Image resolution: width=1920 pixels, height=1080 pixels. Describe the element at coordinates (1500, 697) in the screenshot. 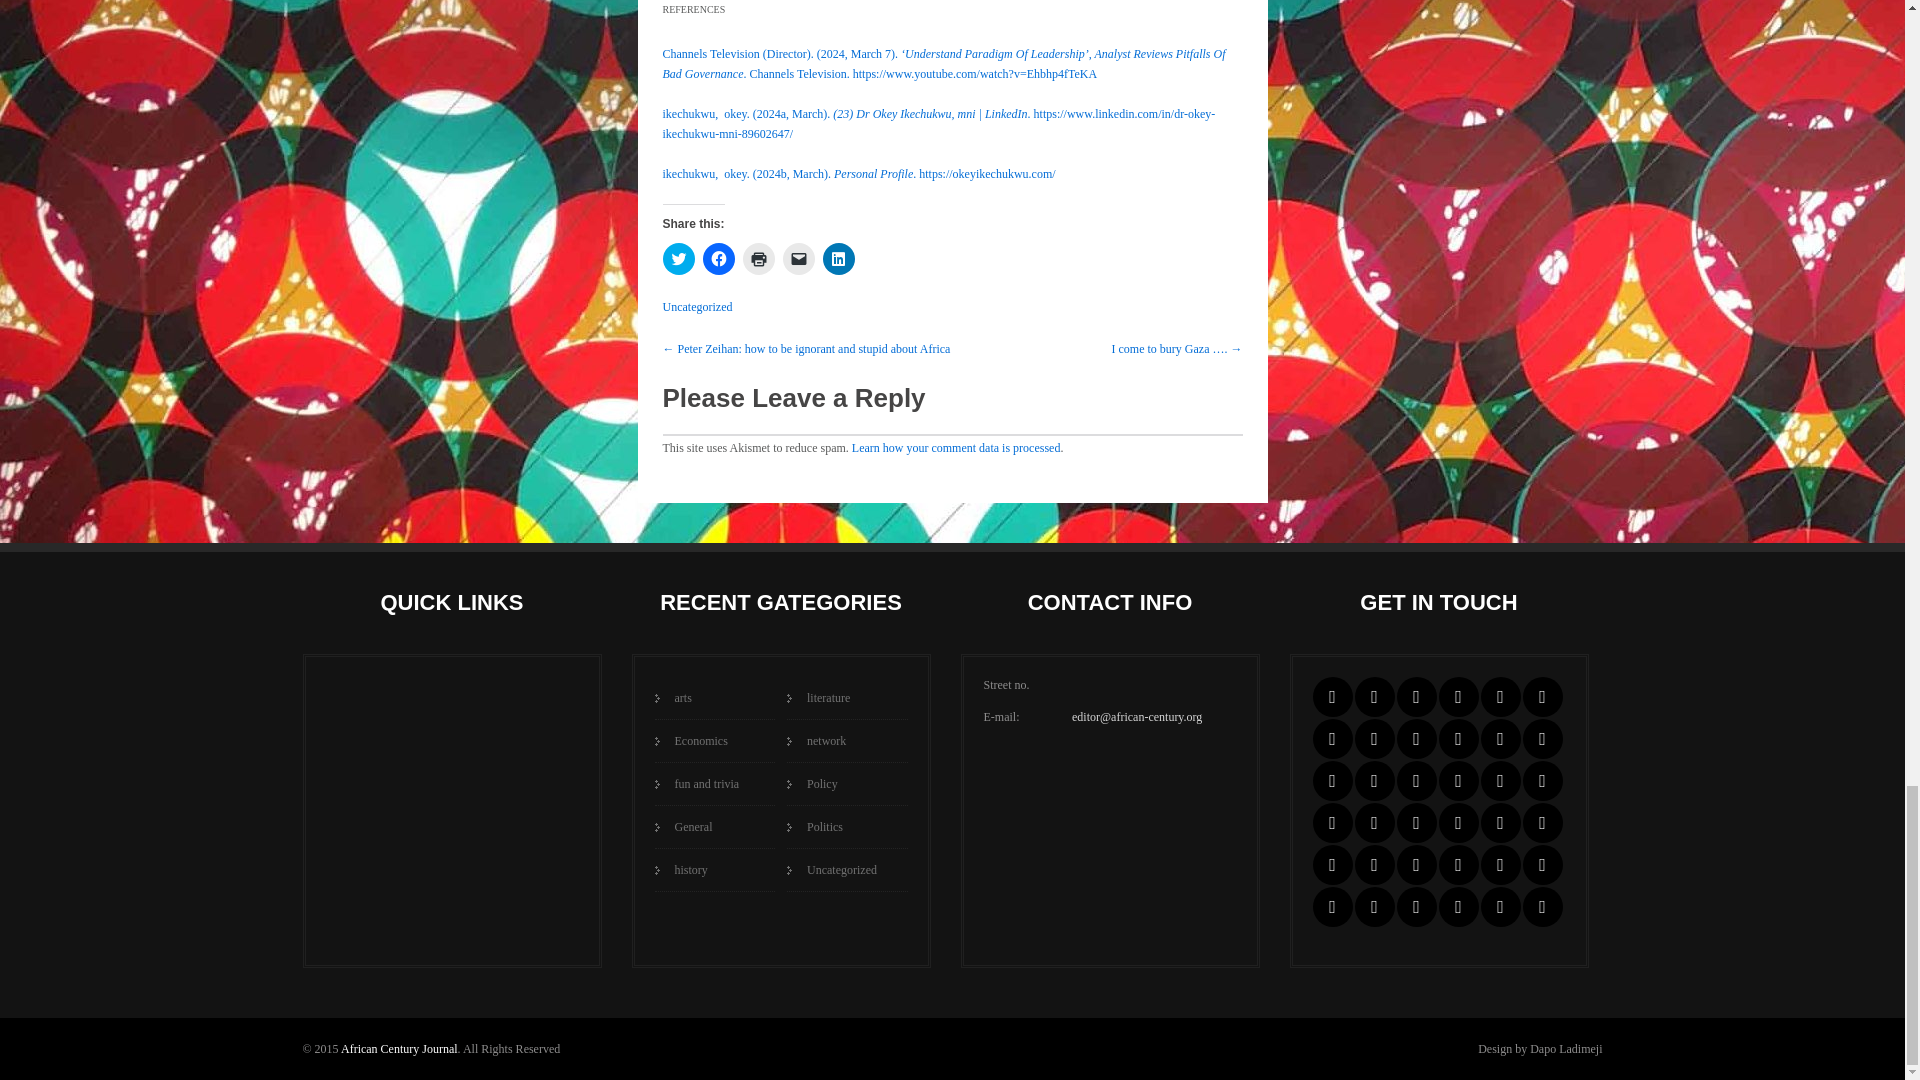

I see `google-plus` at that location.